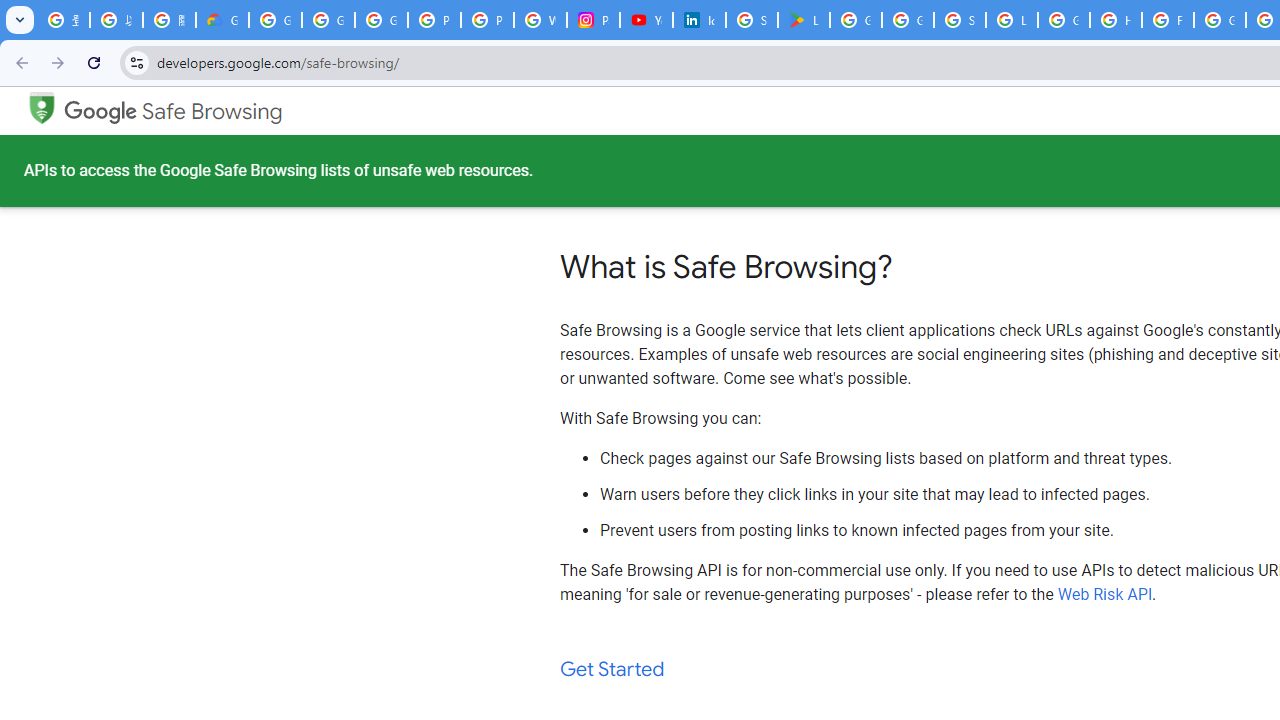  I want to click on Google Workspace - Specific Terms, so click(908, 20).